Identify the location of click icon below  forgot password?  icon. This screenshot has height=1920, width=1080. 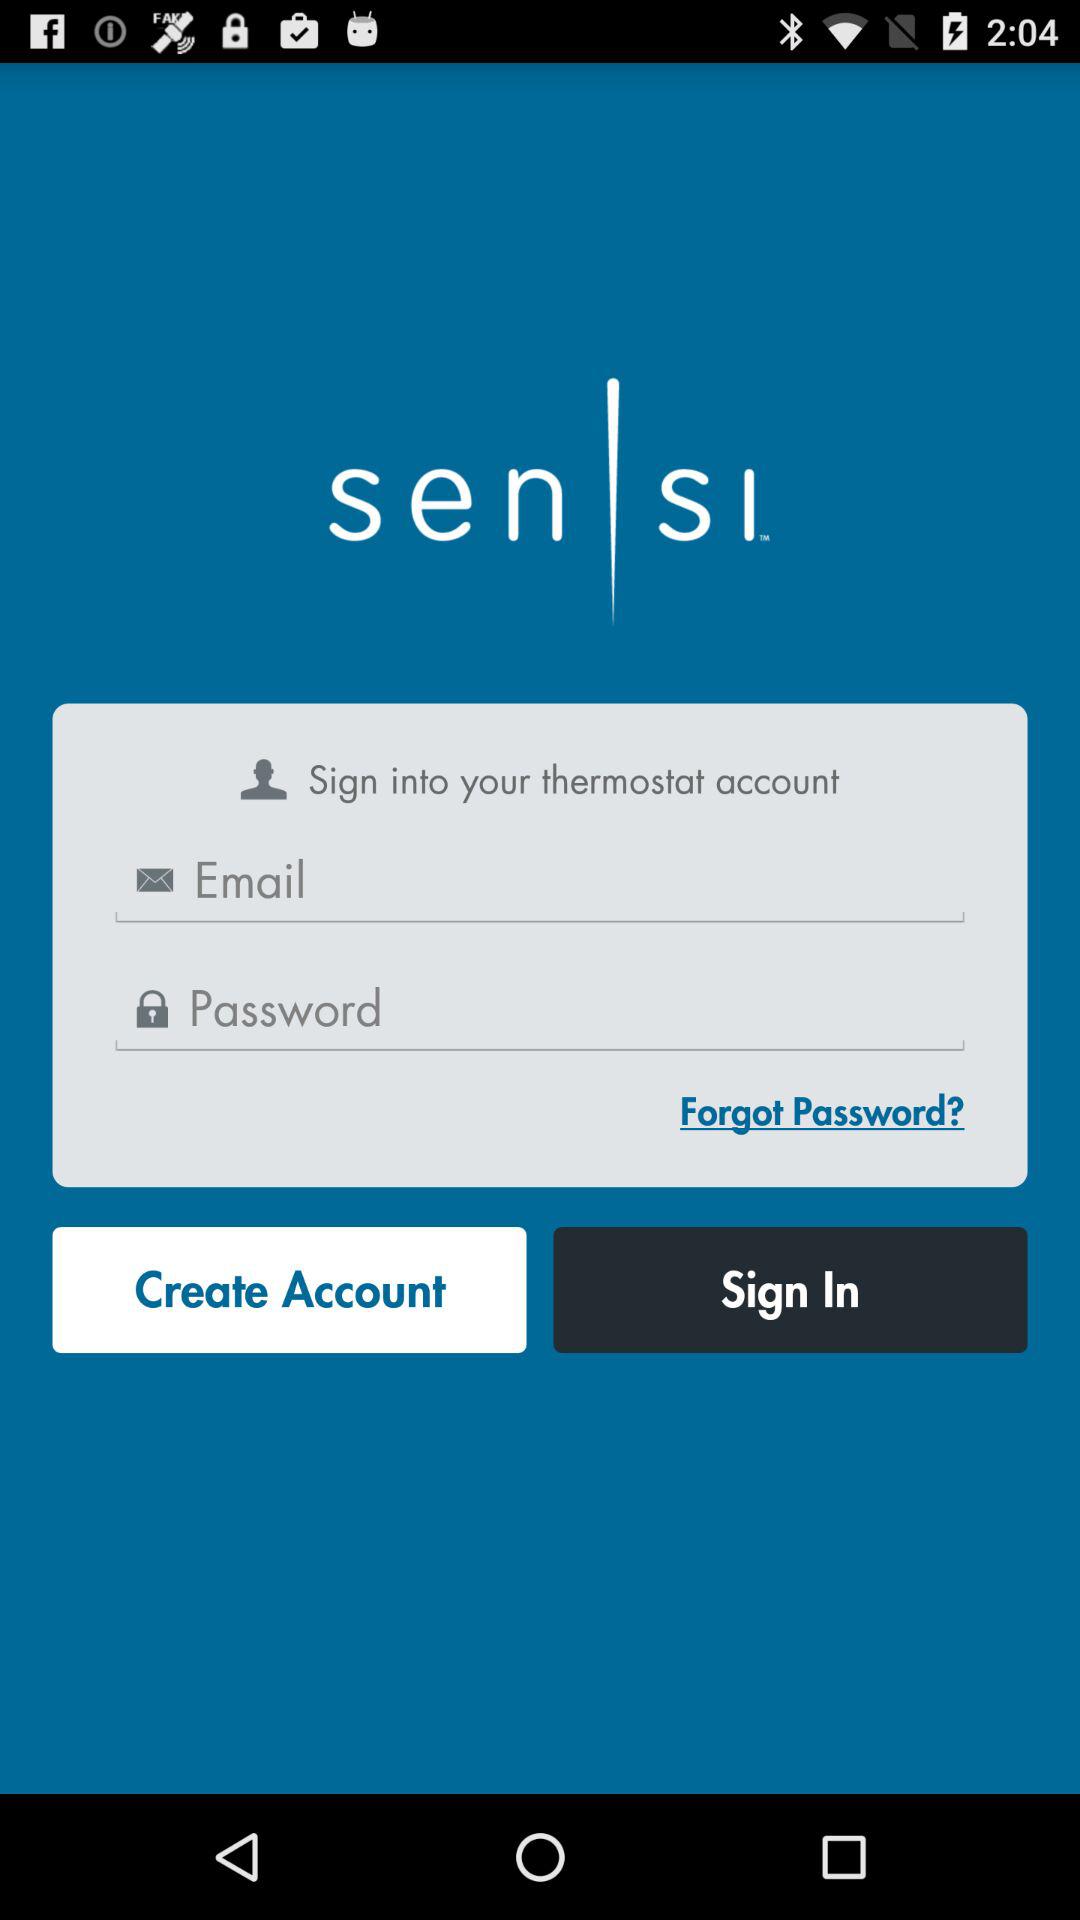
(790, 1290).